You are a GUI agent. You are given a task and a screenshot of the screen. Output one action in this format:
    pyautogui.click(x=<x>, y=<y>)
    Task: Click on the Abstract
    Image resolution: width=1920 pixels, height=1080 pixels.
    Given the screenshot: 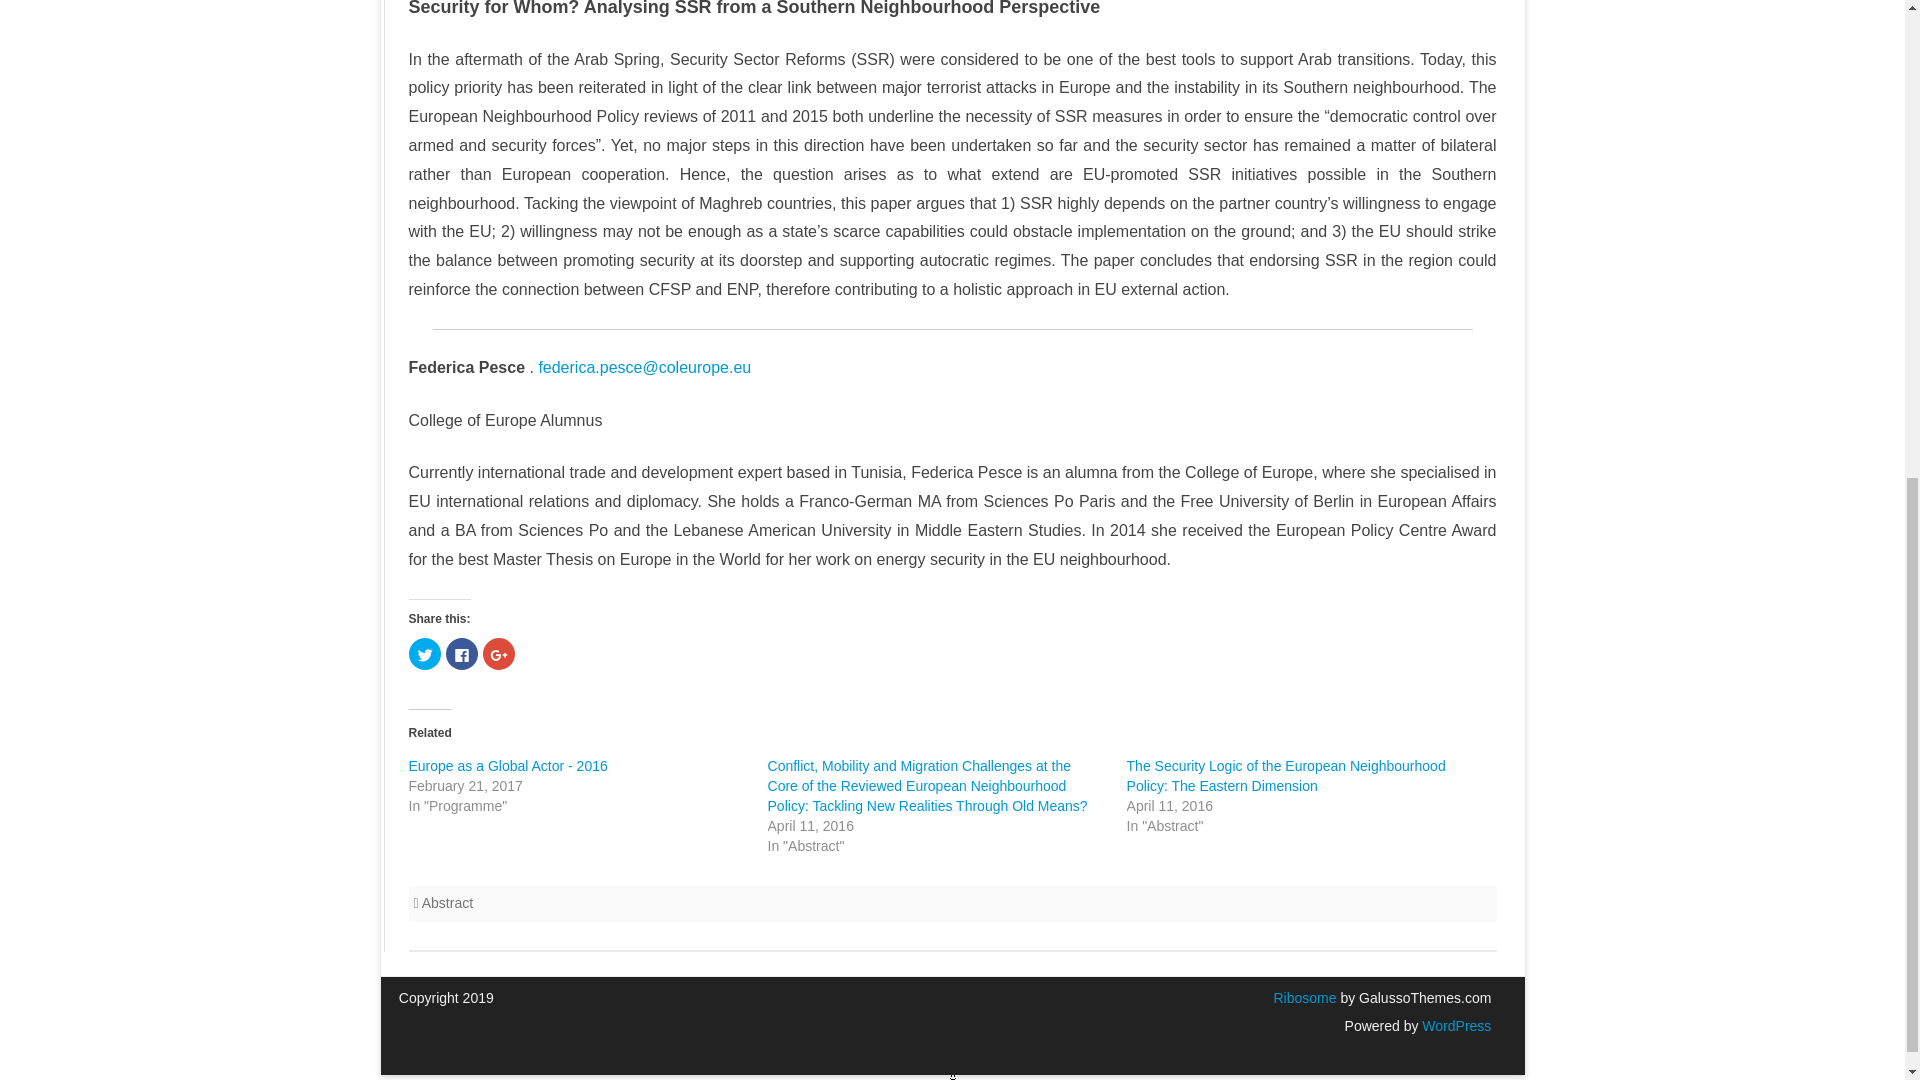 What is the action you would take?
    pyautogui.click(x=447, y=903)
    